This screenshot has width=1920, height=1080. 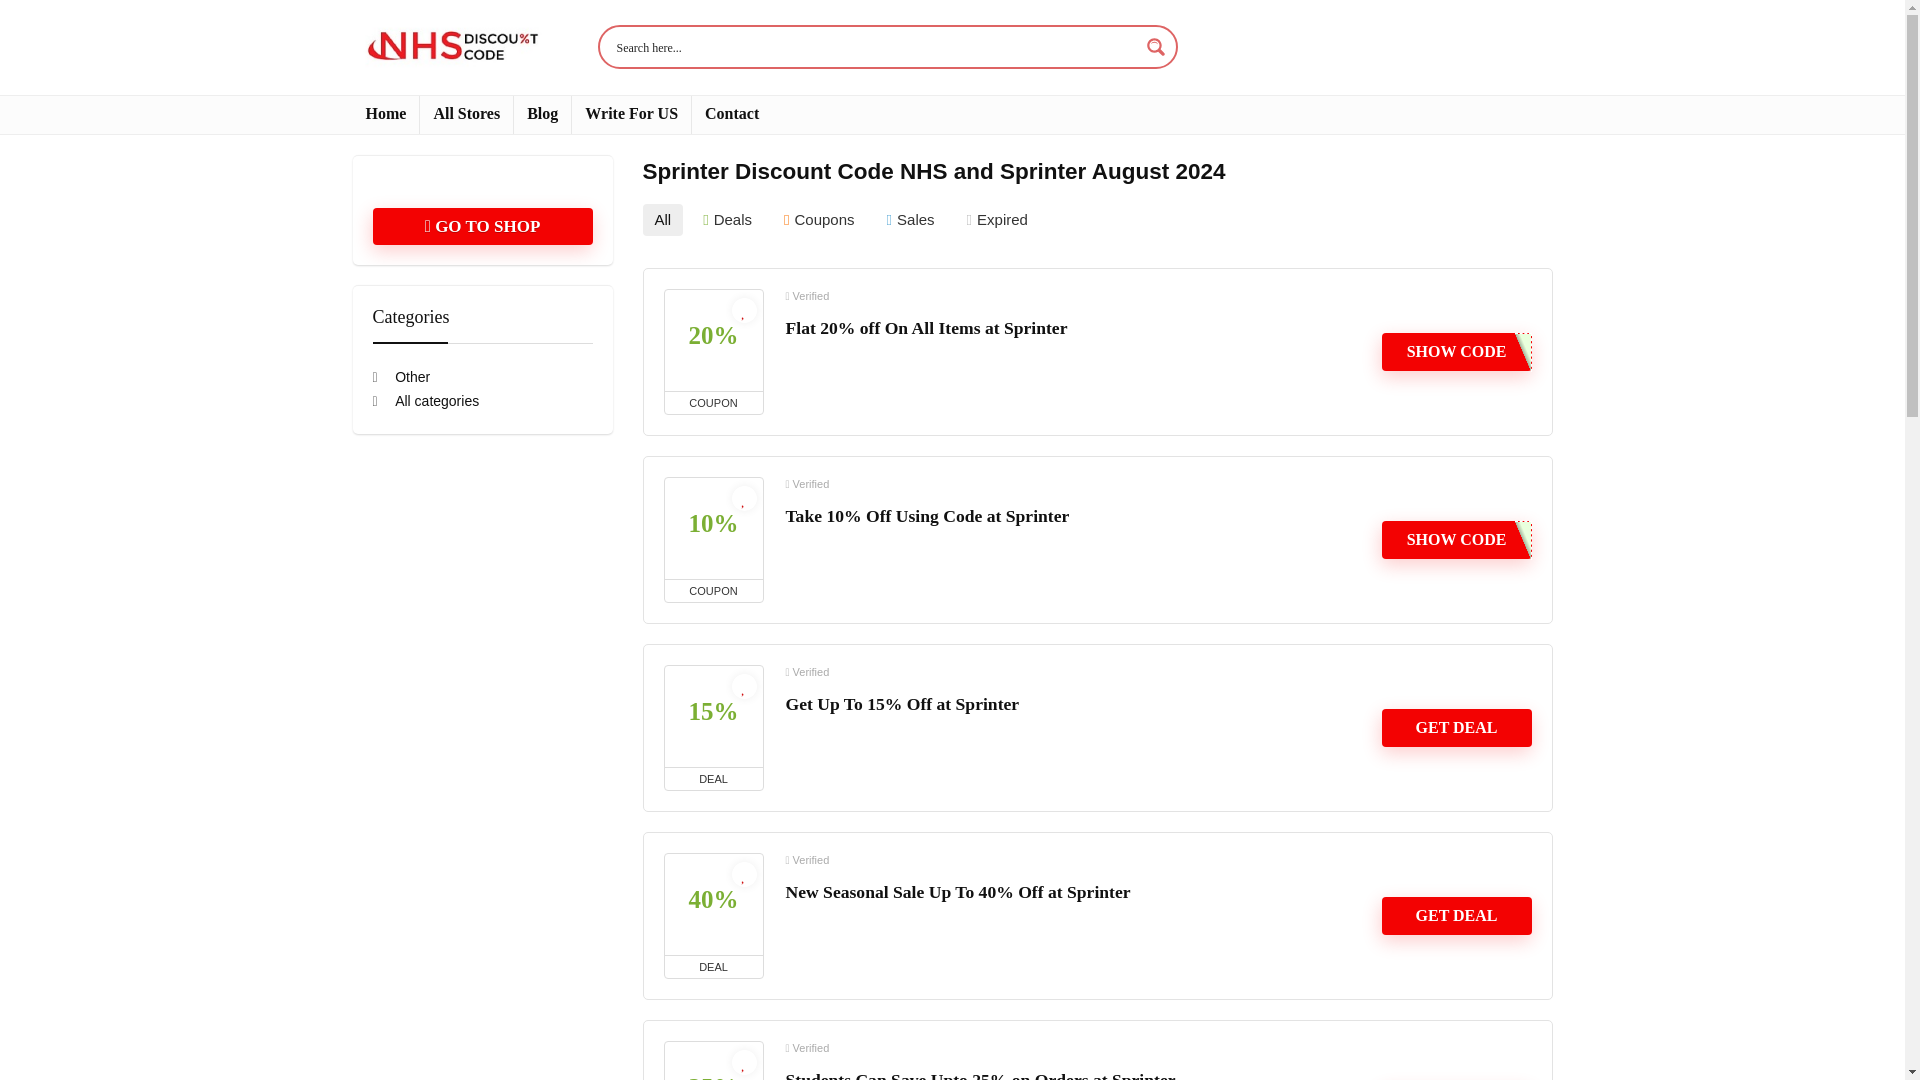 I want to click on Home, so click(x=384, y=114).